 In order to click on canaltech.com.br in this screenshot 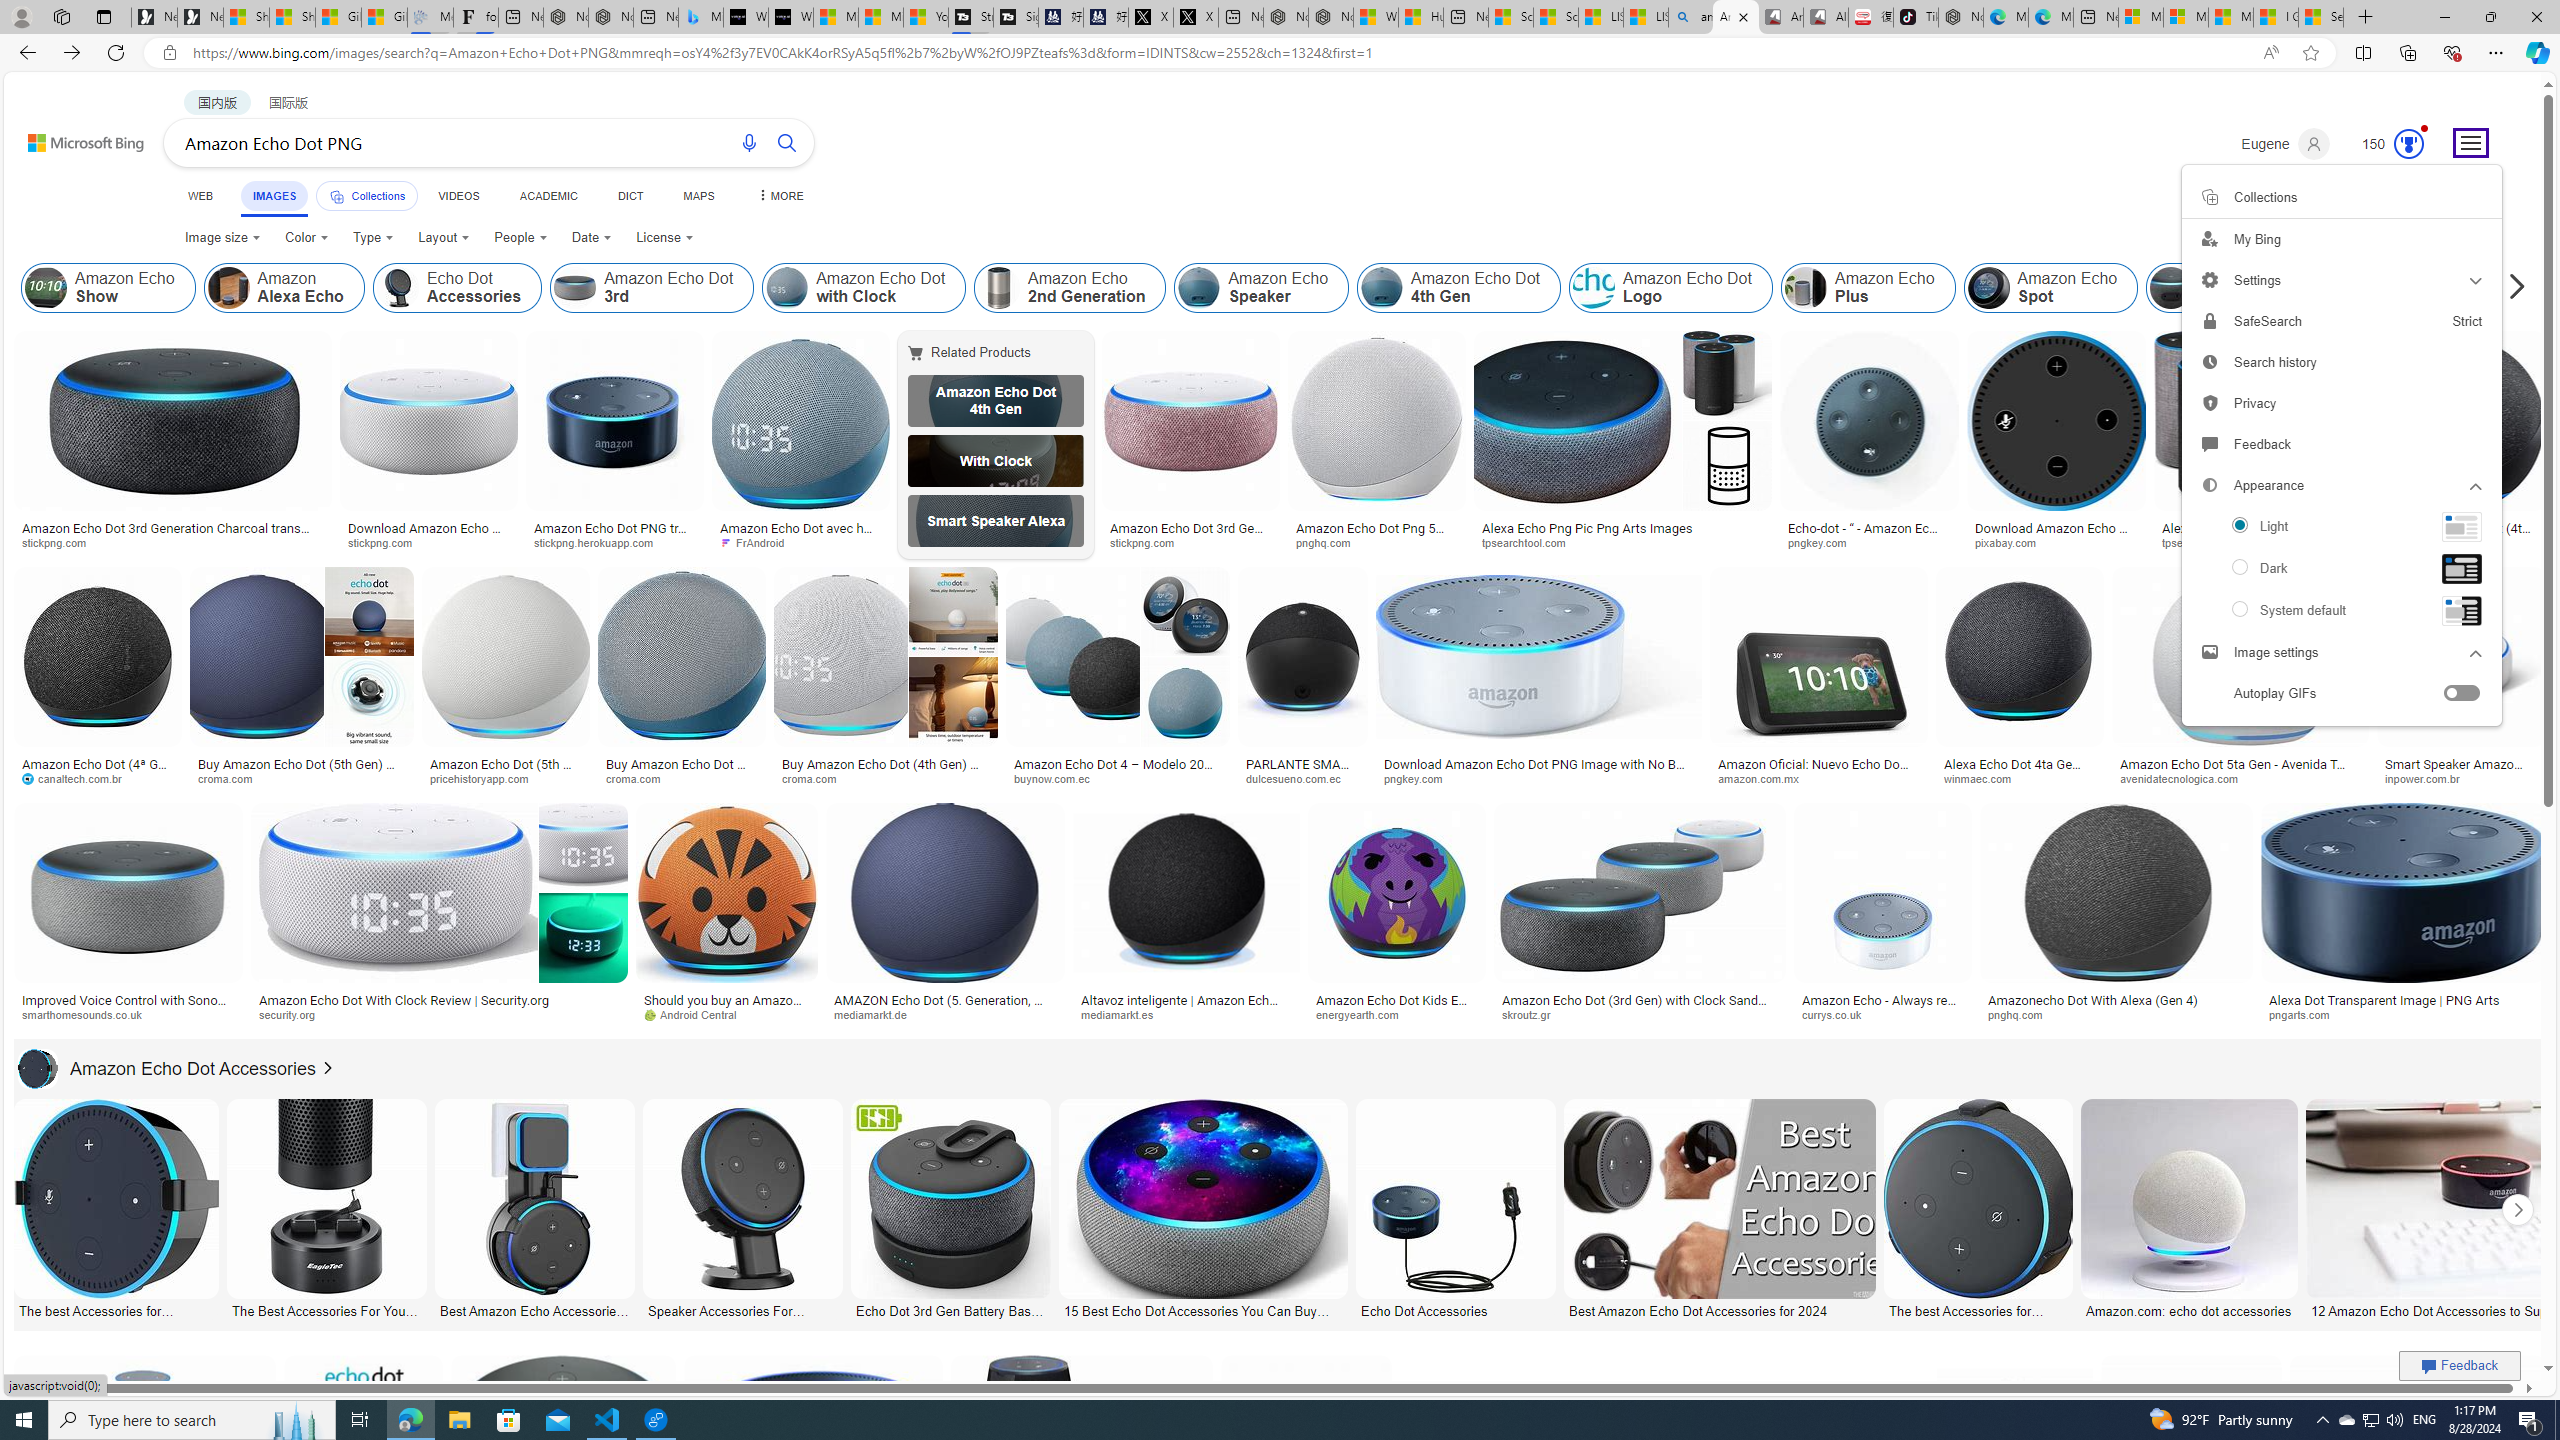, I will do `click(98, 778)`.